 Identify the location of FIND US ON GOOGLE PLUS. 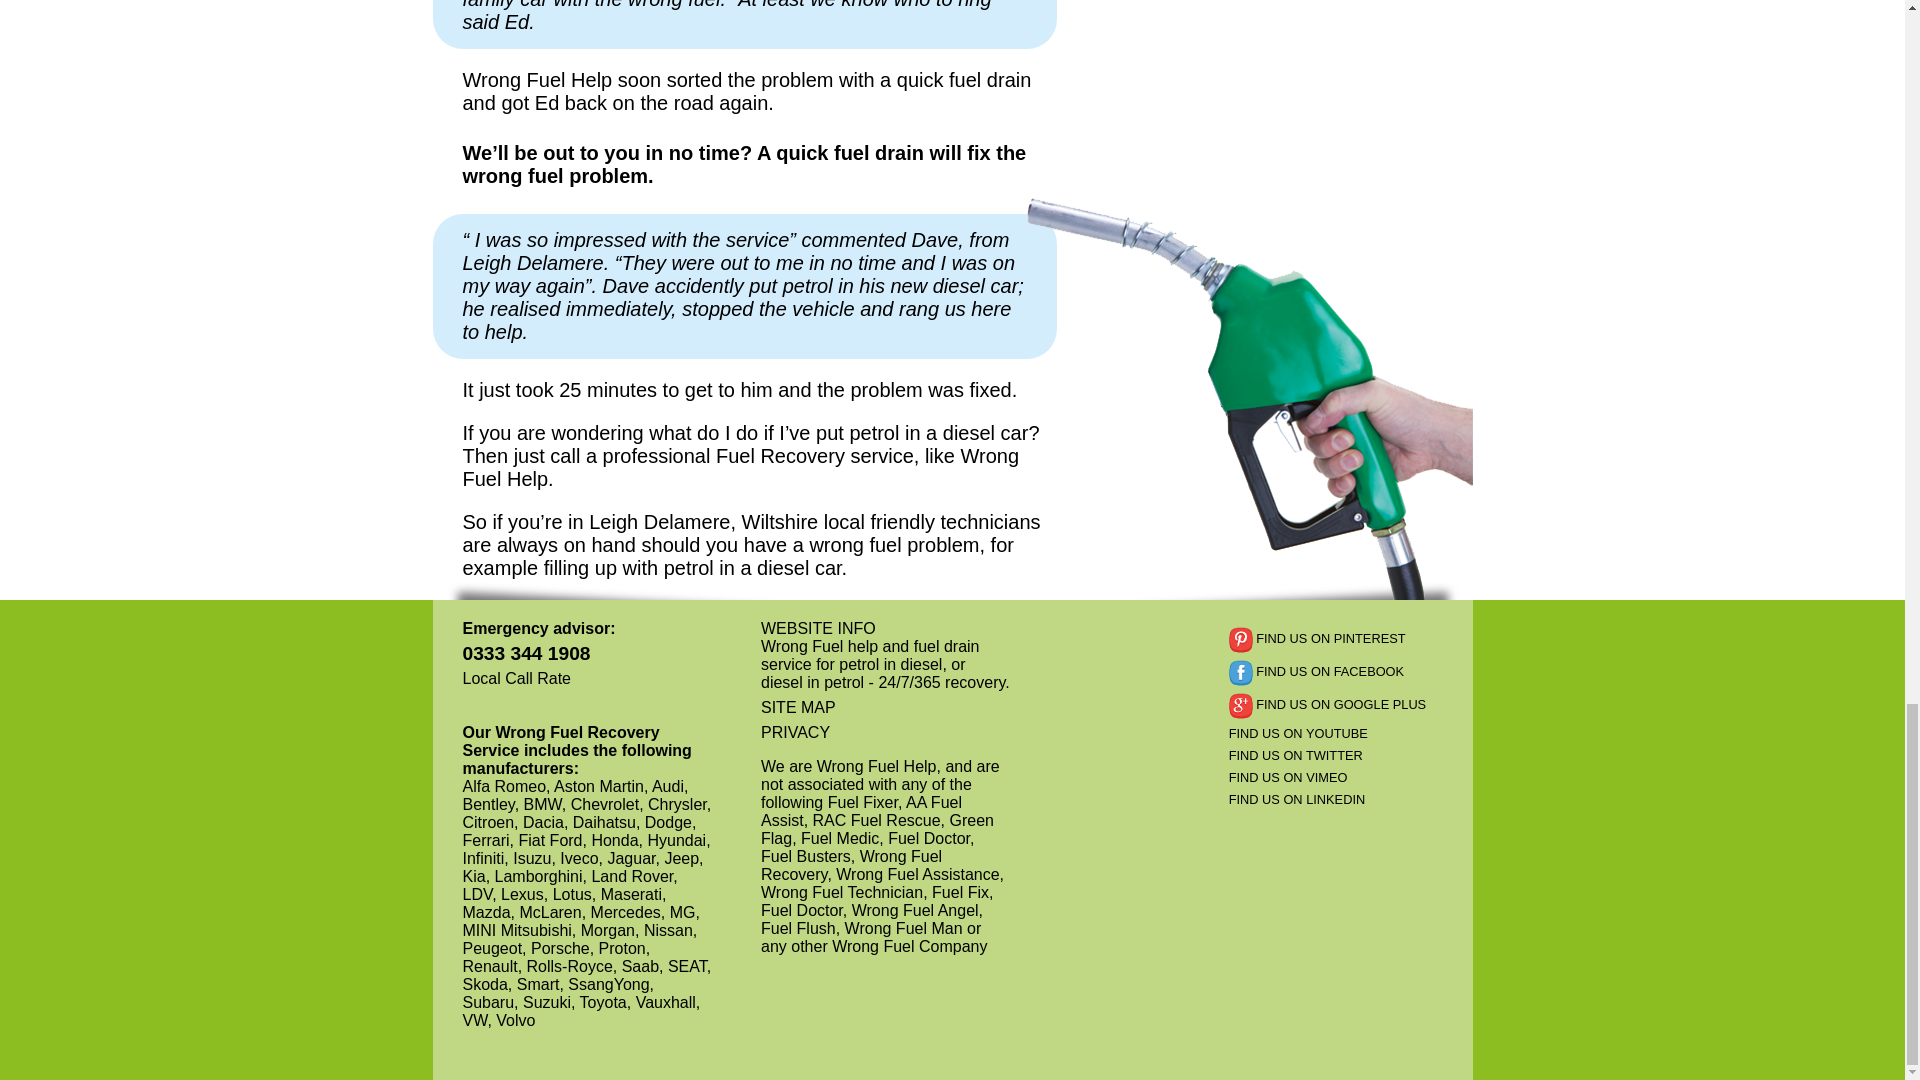
(1342, 706).